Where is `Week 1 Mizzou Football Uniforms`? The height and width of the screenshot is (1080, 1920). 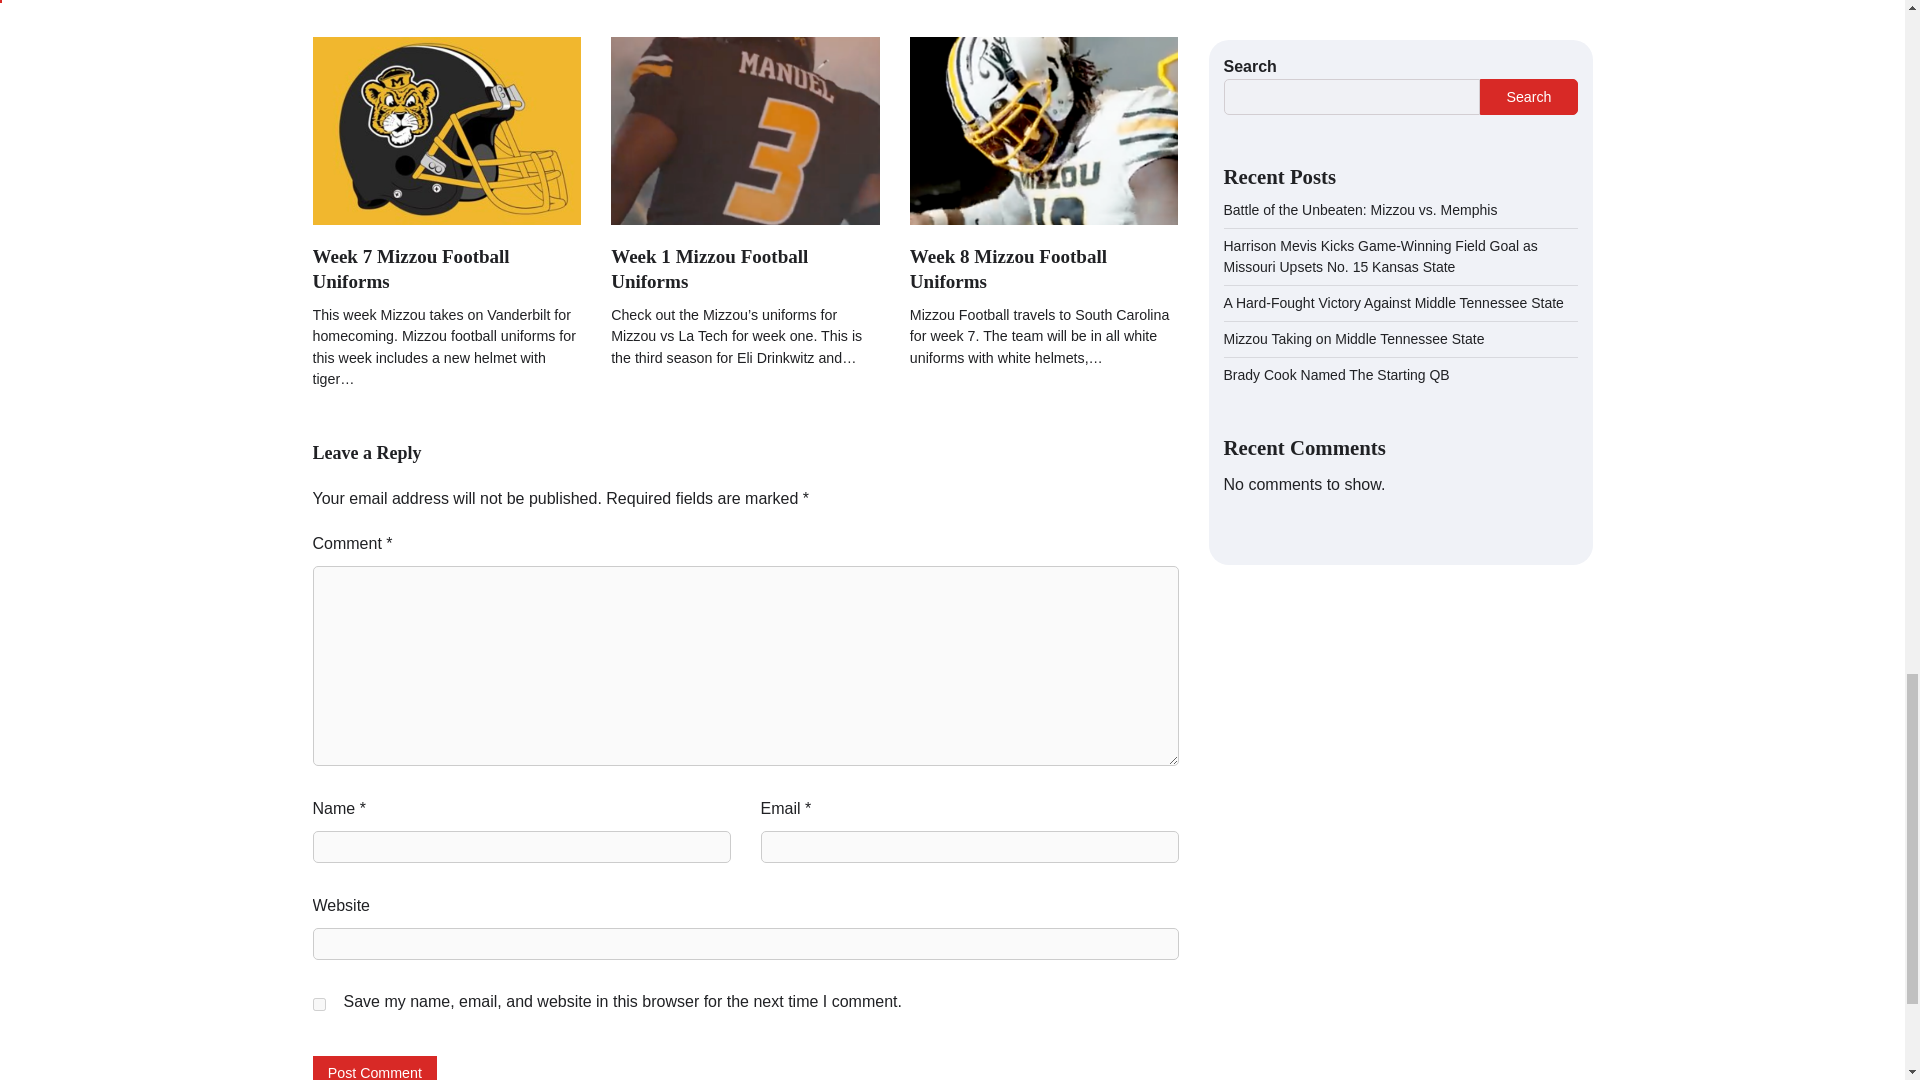
Week 1 Mizzou Football Uniforms is located at coordinates (709, 268).